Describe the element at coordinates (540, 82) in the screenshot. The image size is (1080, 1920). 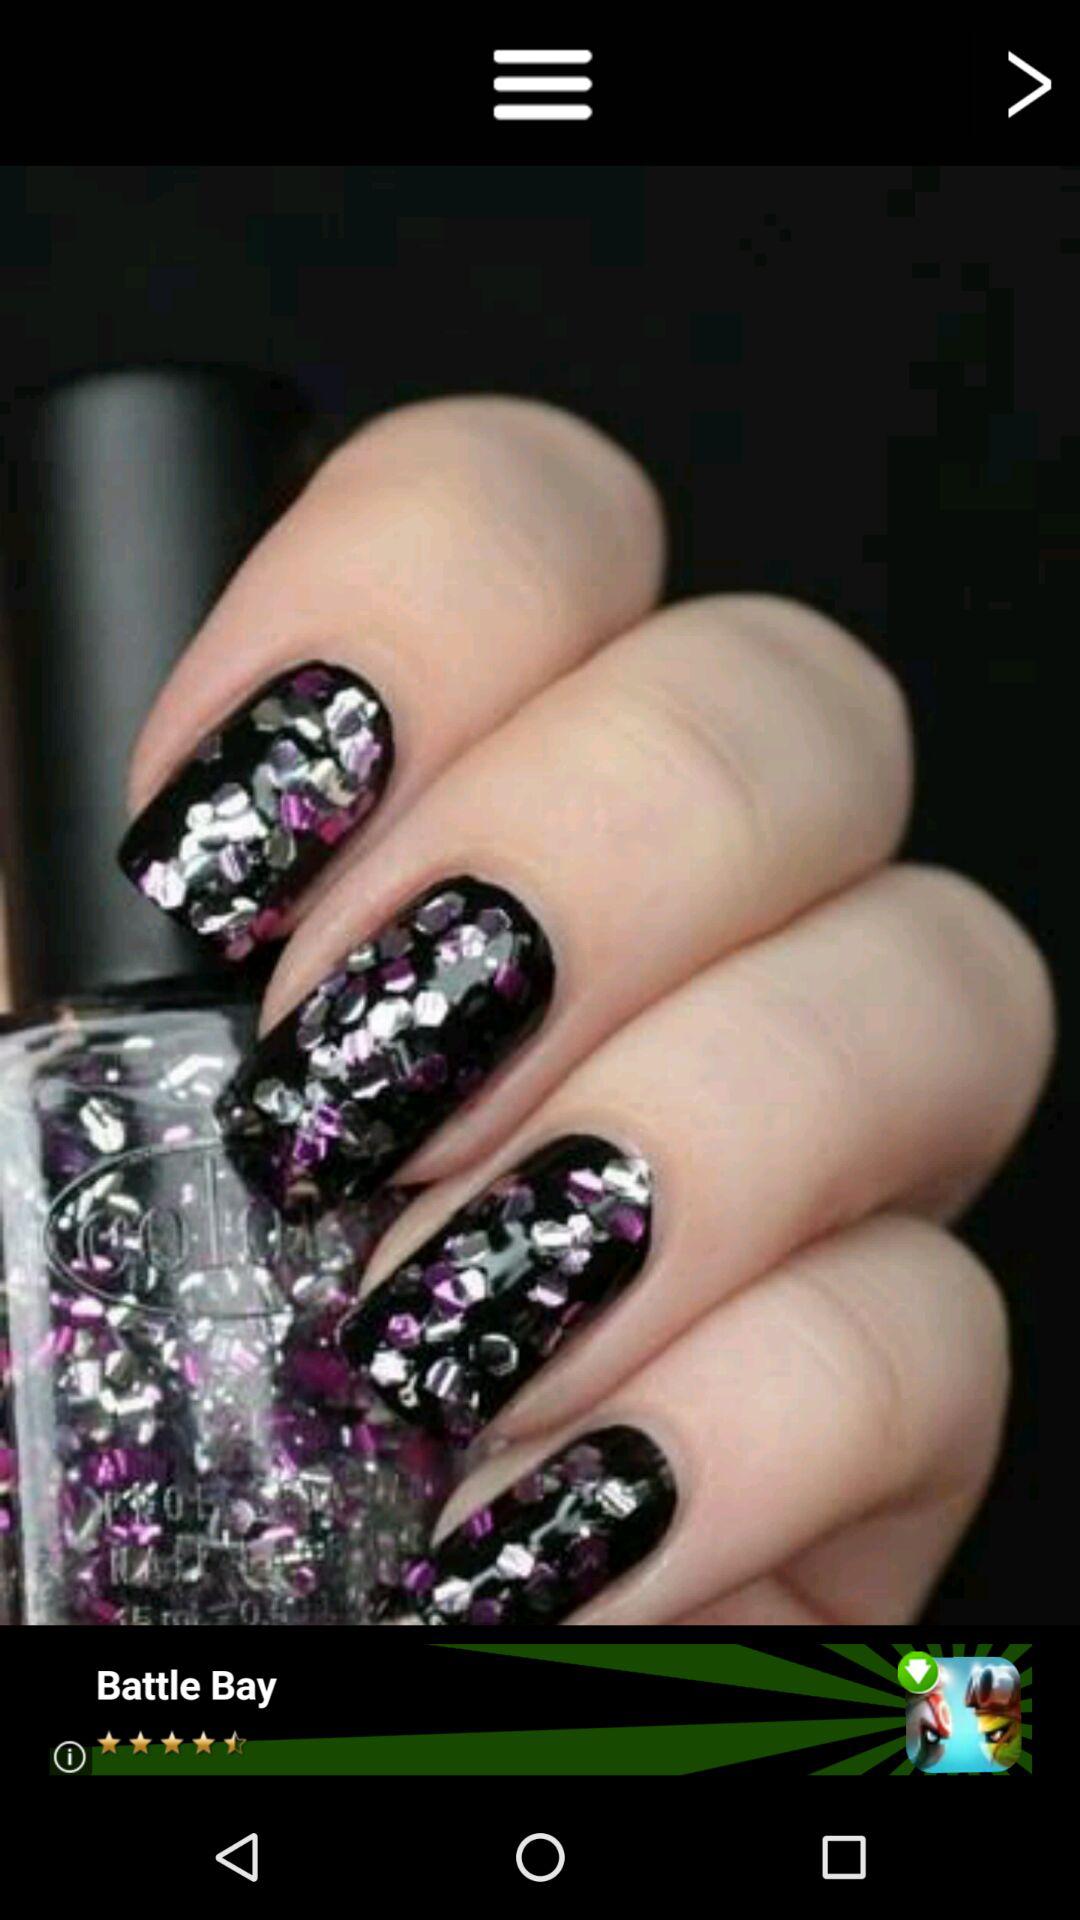
I see `explore menu options` at that location.